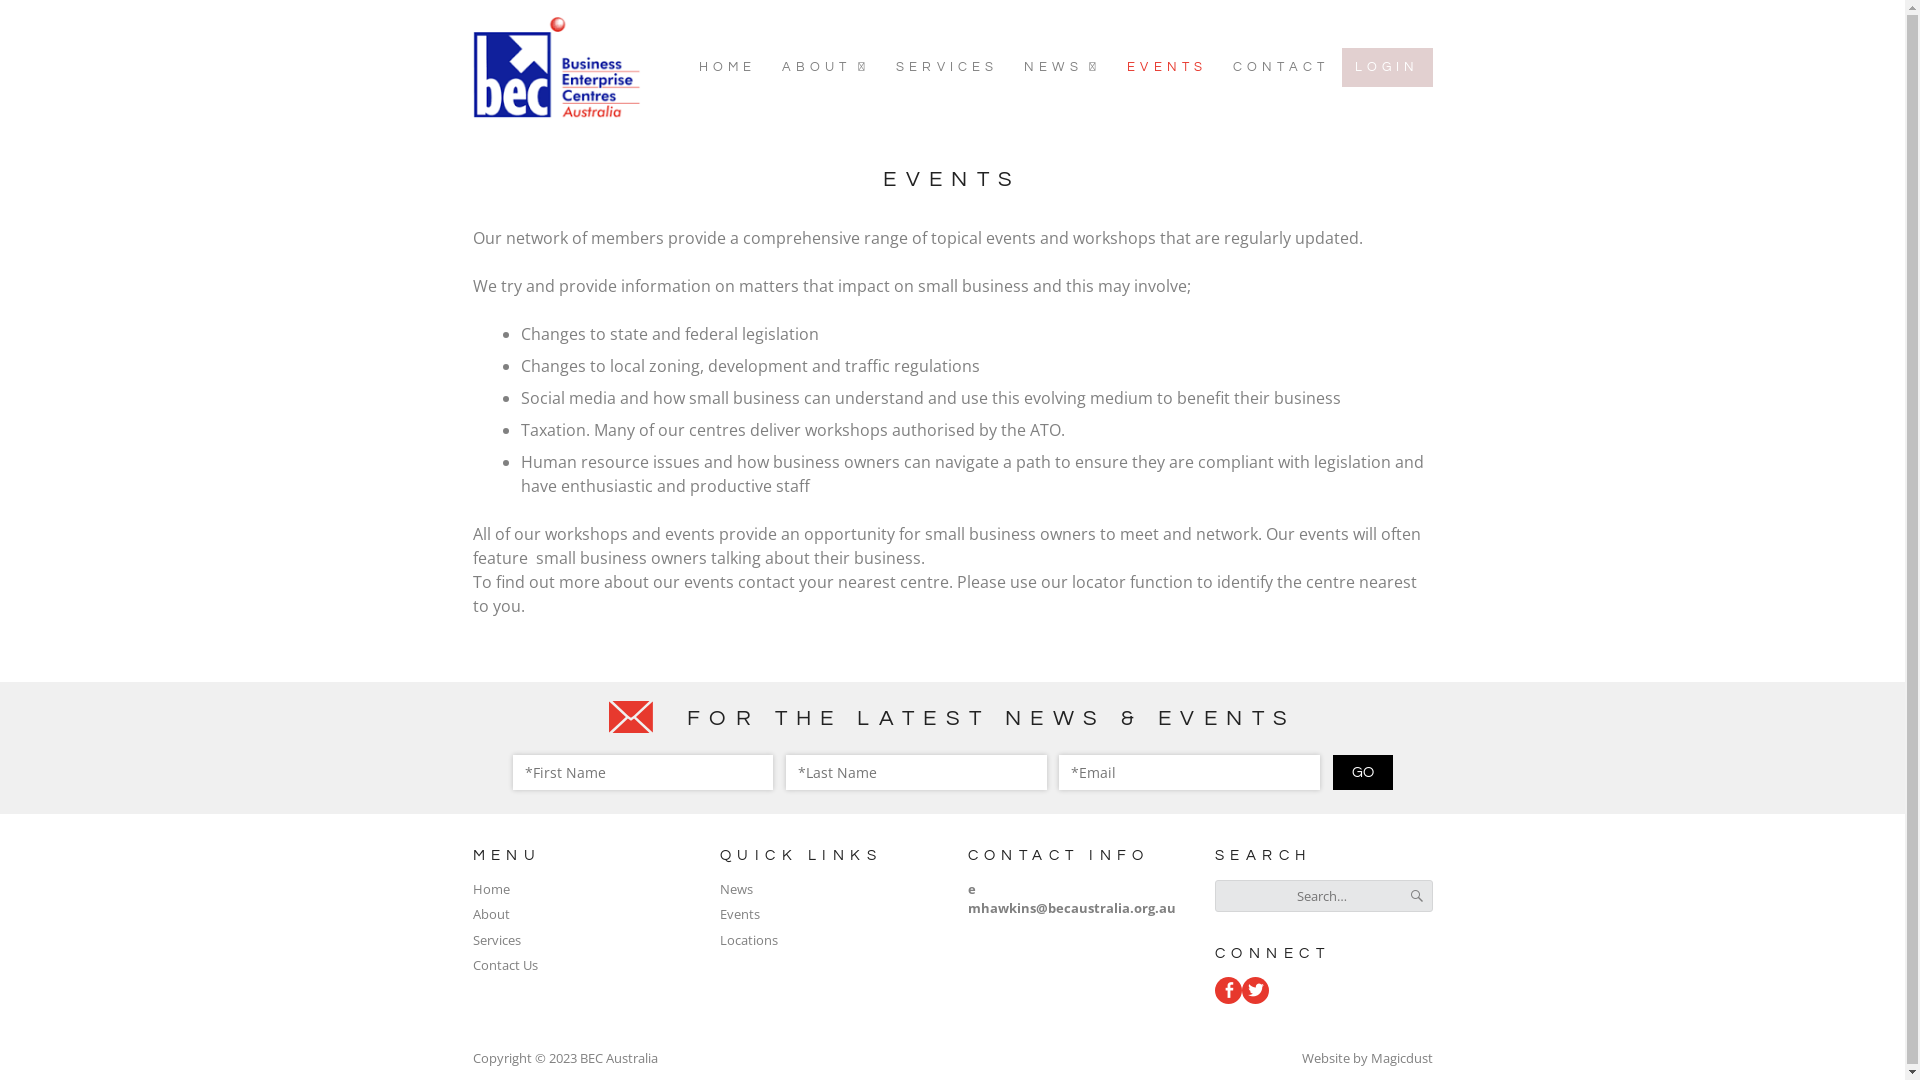  Describe the element at coordinates (736, 889) in the screenshot. I see `News` at that location.